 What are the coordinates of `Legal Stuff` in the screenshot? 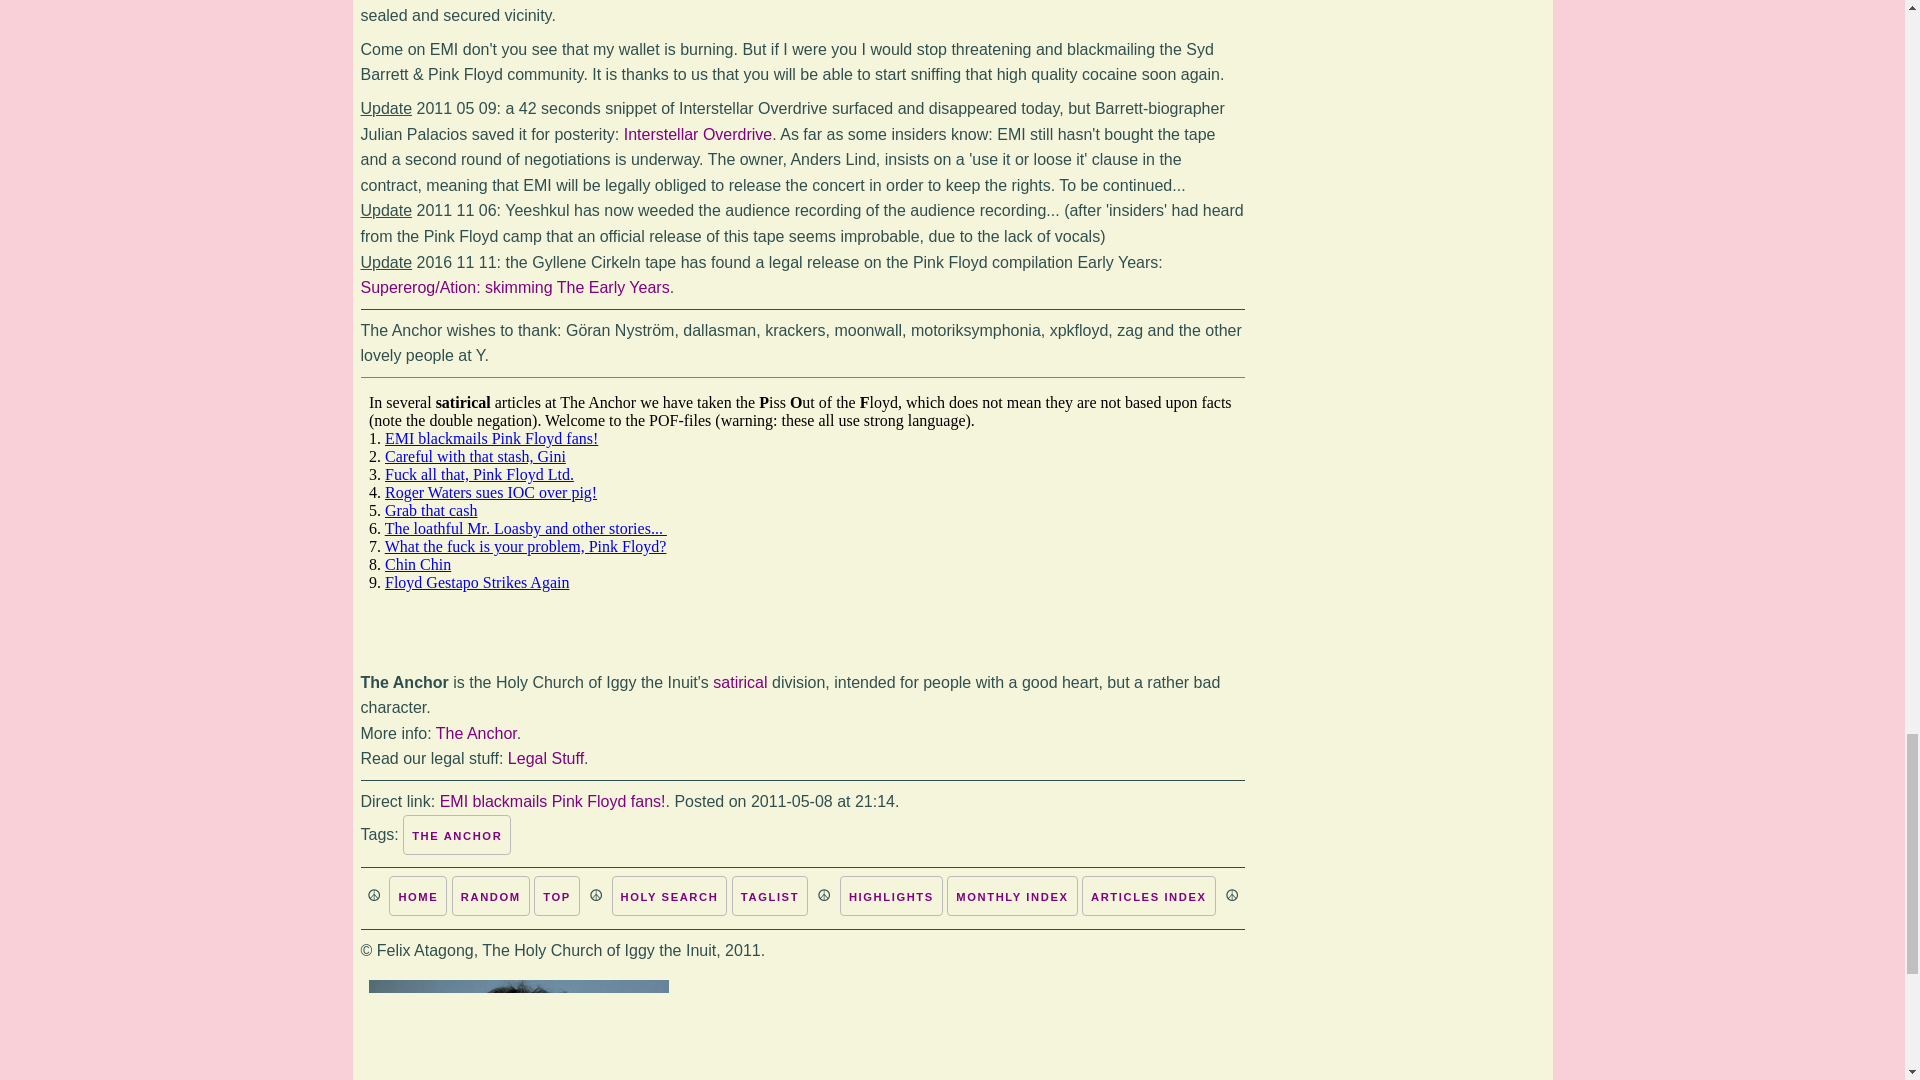 It's located at (546, 758).